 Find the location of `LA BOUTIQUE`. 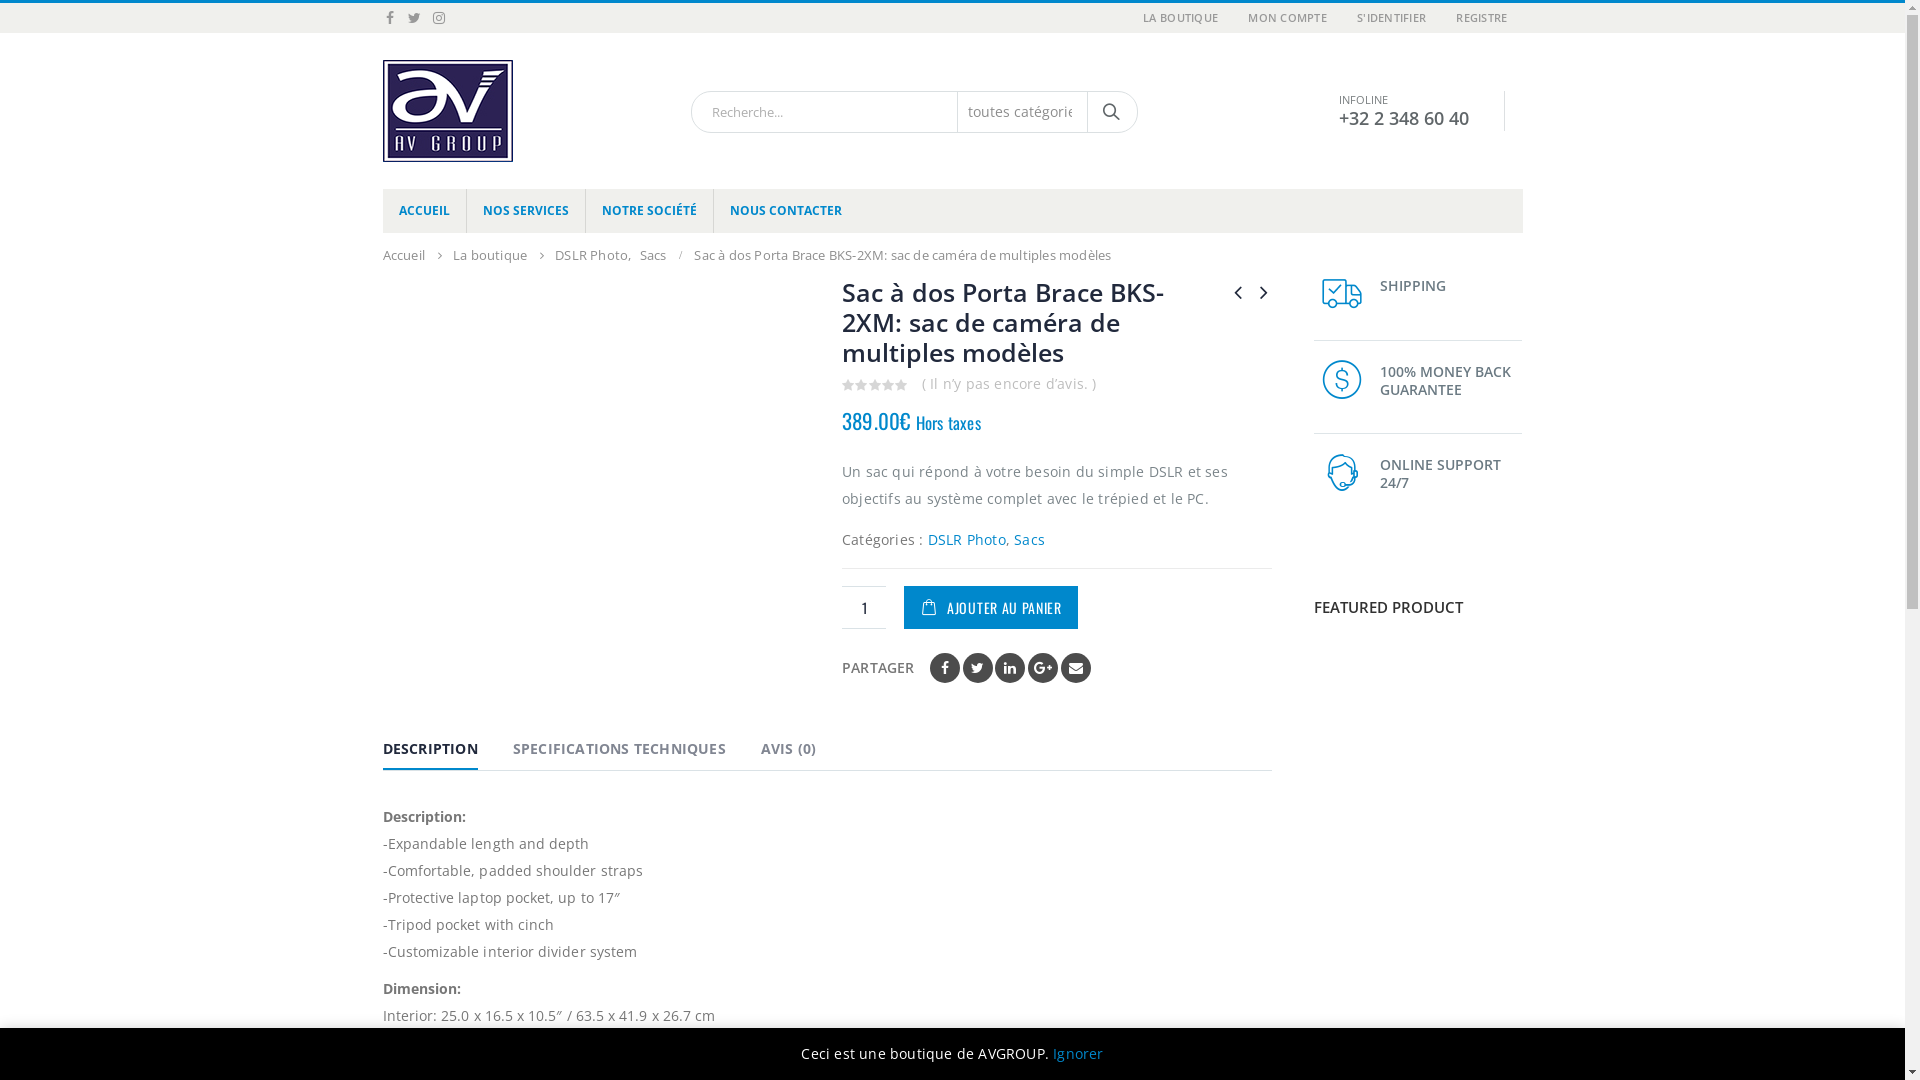

LA BOUTIQUE is located at coordinates (1180, 18).